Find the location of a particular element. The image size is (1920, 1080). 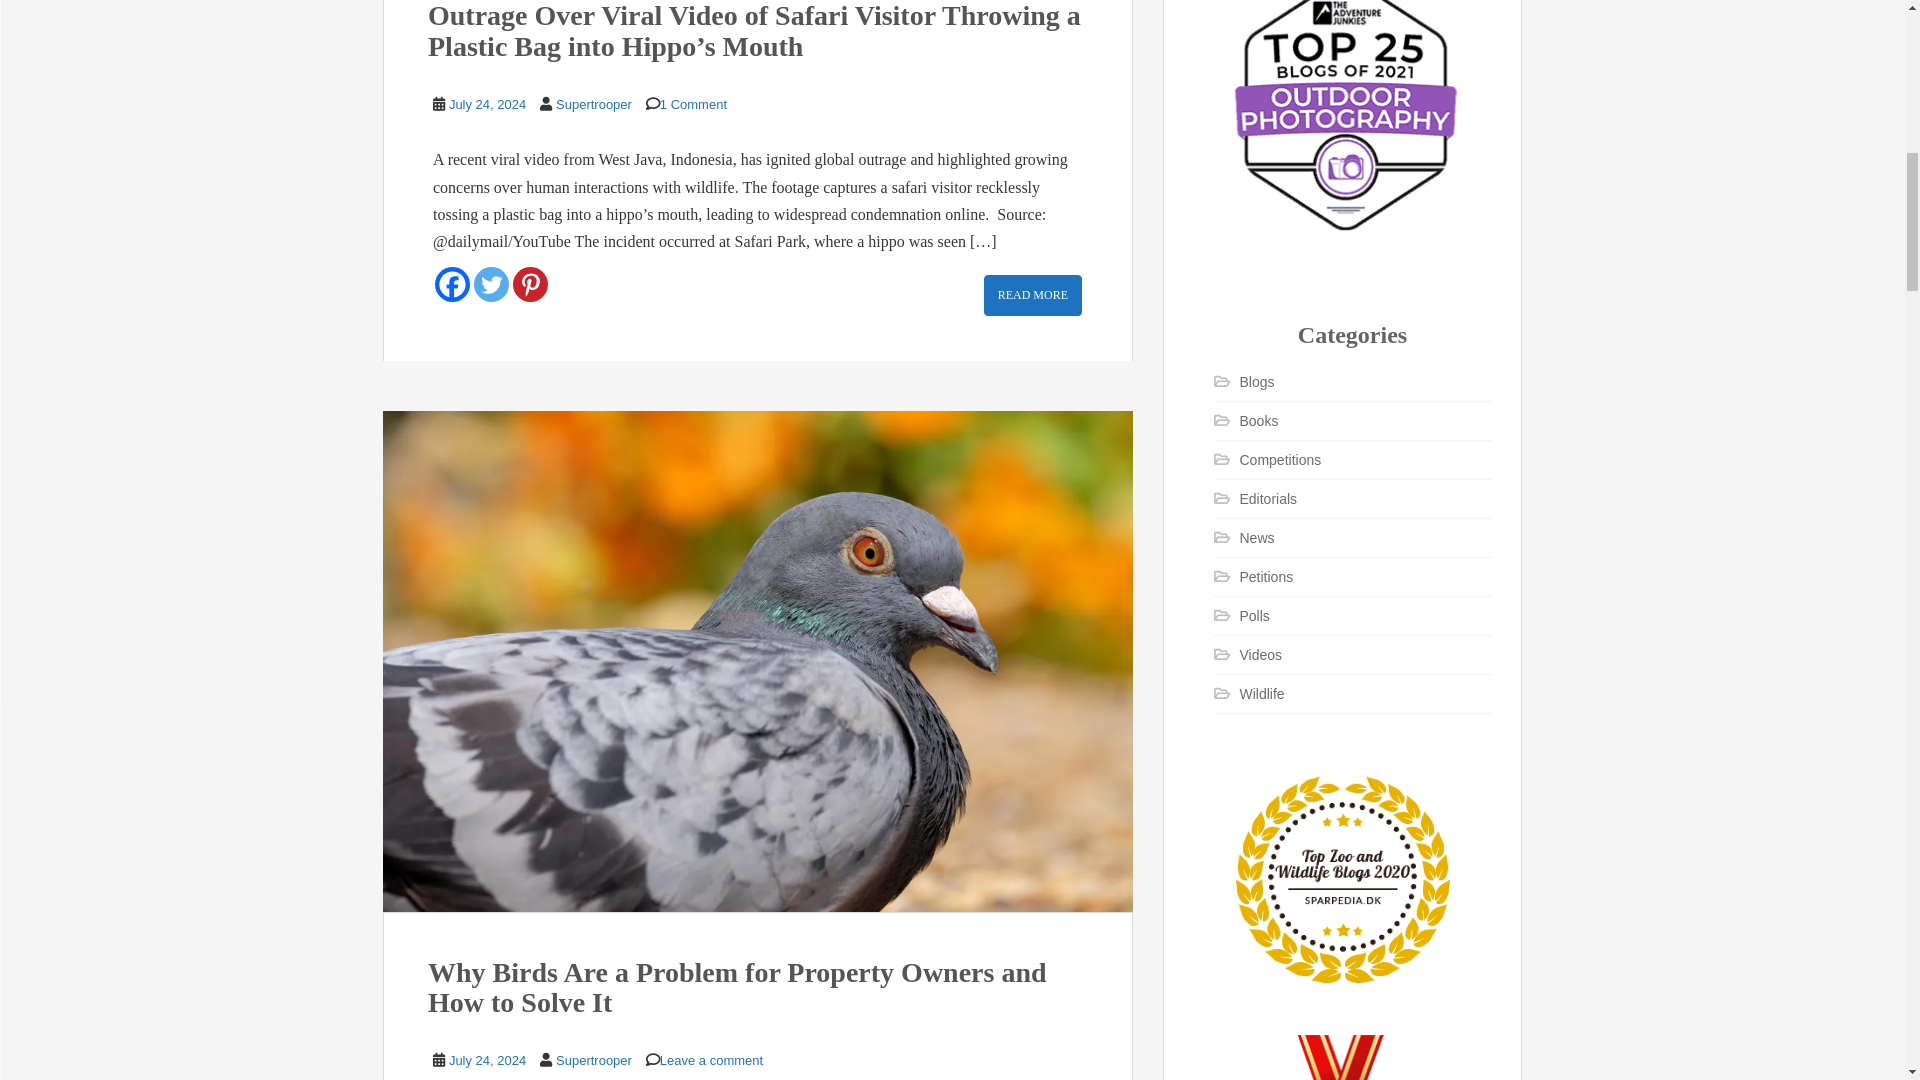

Leave a comment is located at coordinates (711, 1060).